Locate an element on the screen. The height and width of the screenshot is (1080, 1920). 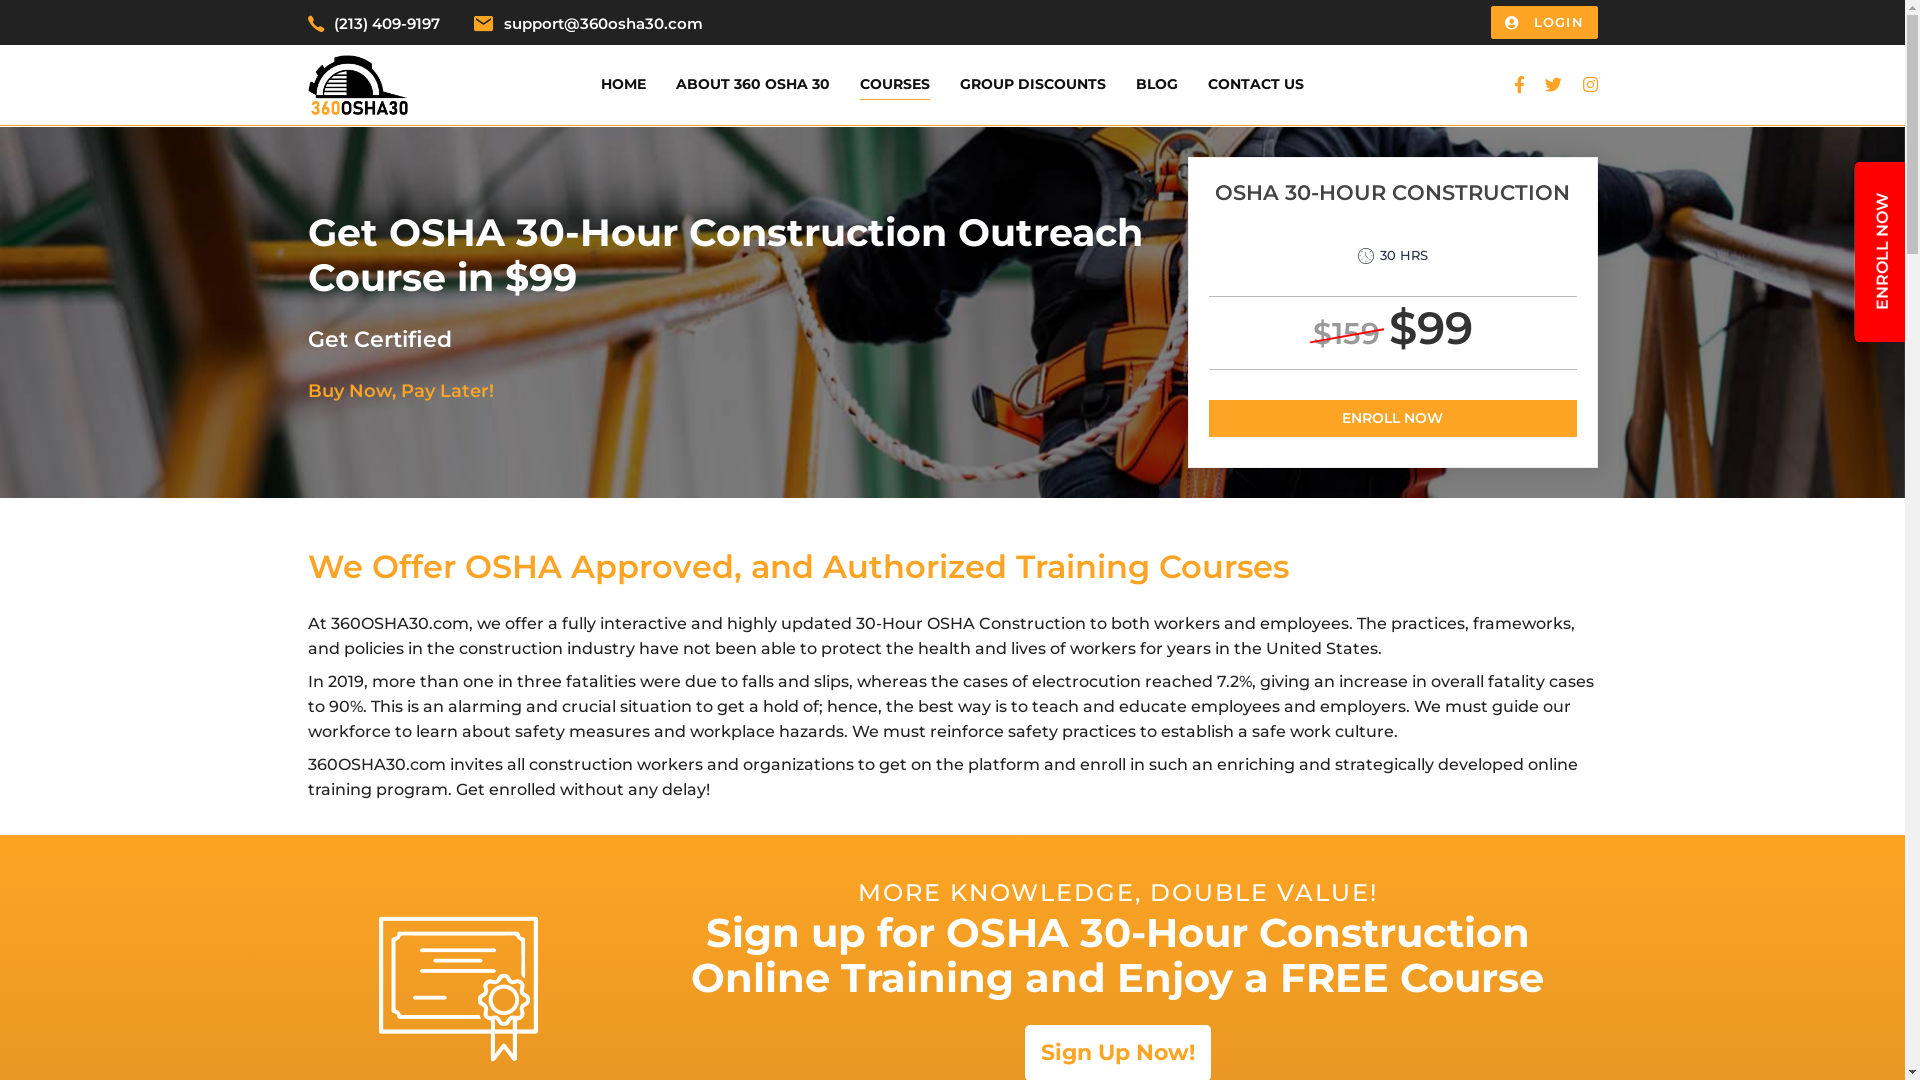
CONTACT US is located at coordinates (1256, 85).